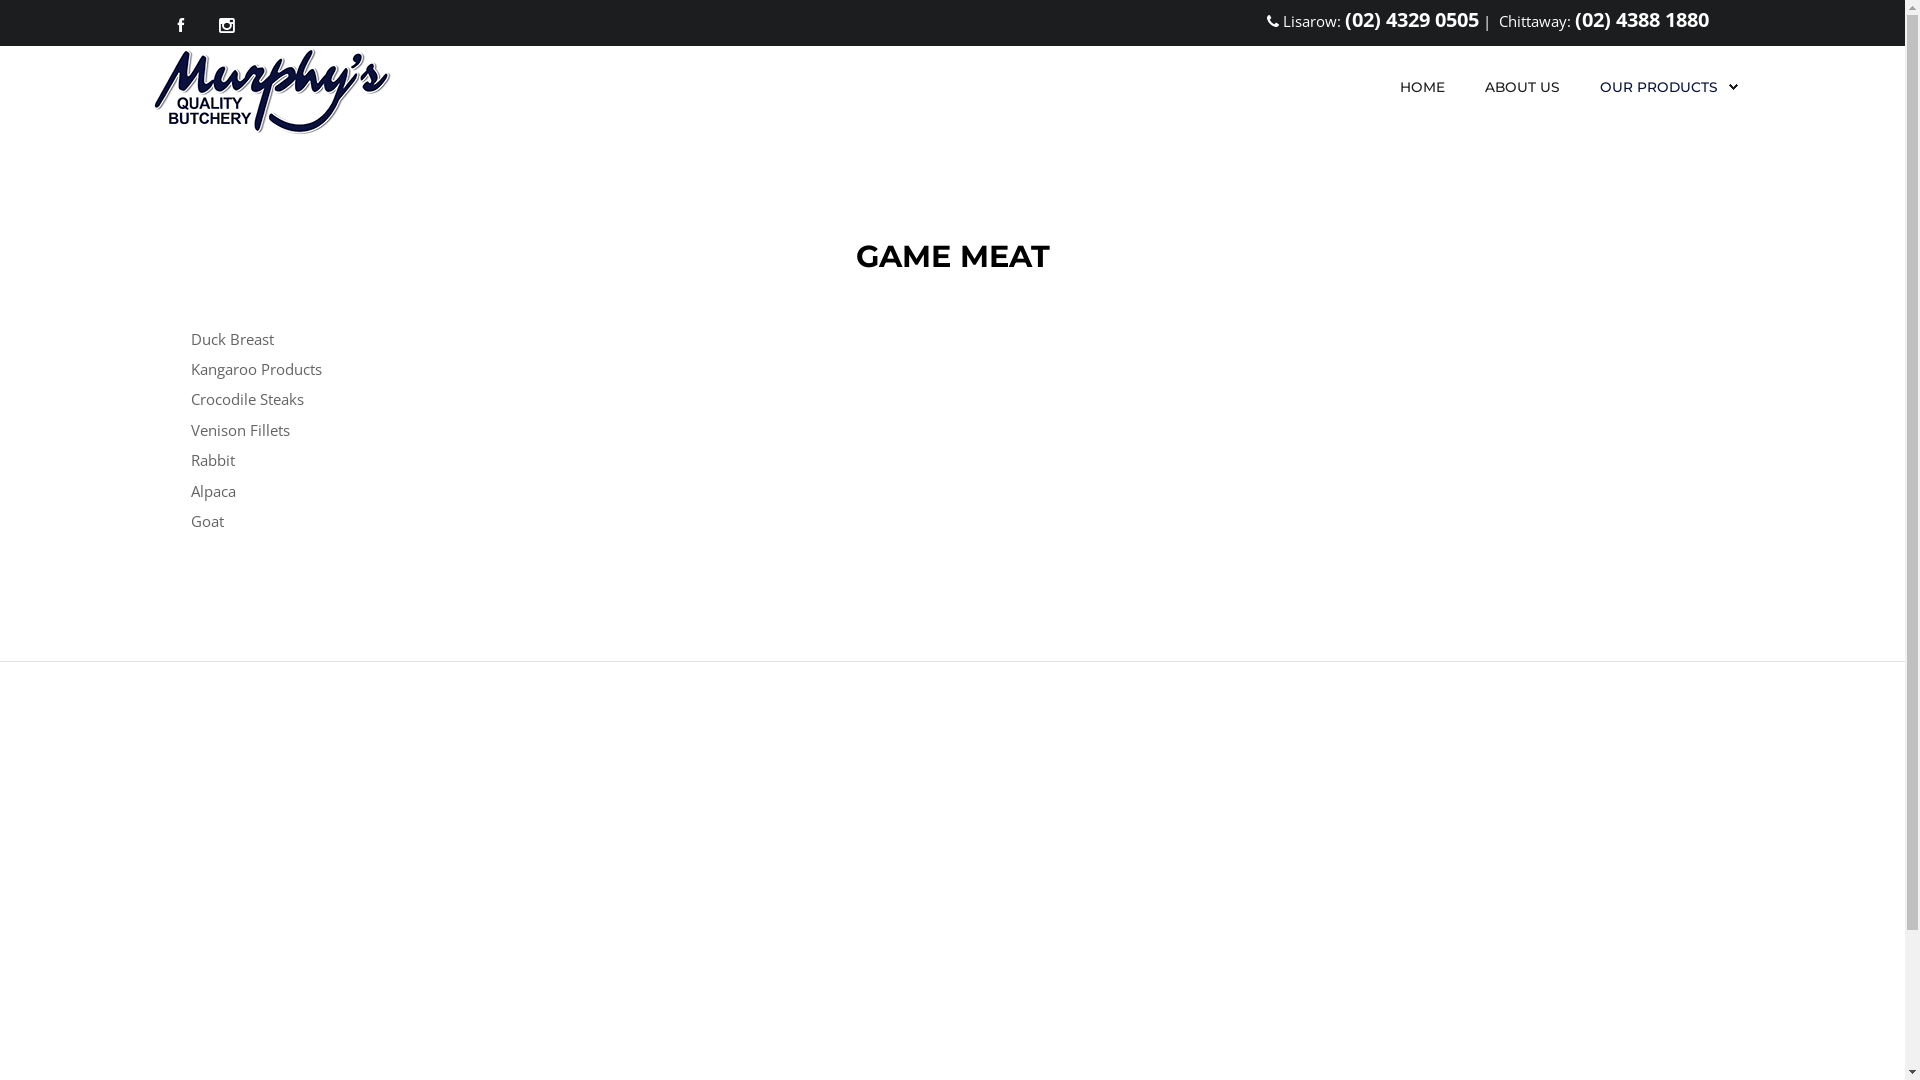 This screenshot has width=1920, height=1080. Describe the element at coordinates (1422, 87) in the screenshot. I see `HOME` at that location.